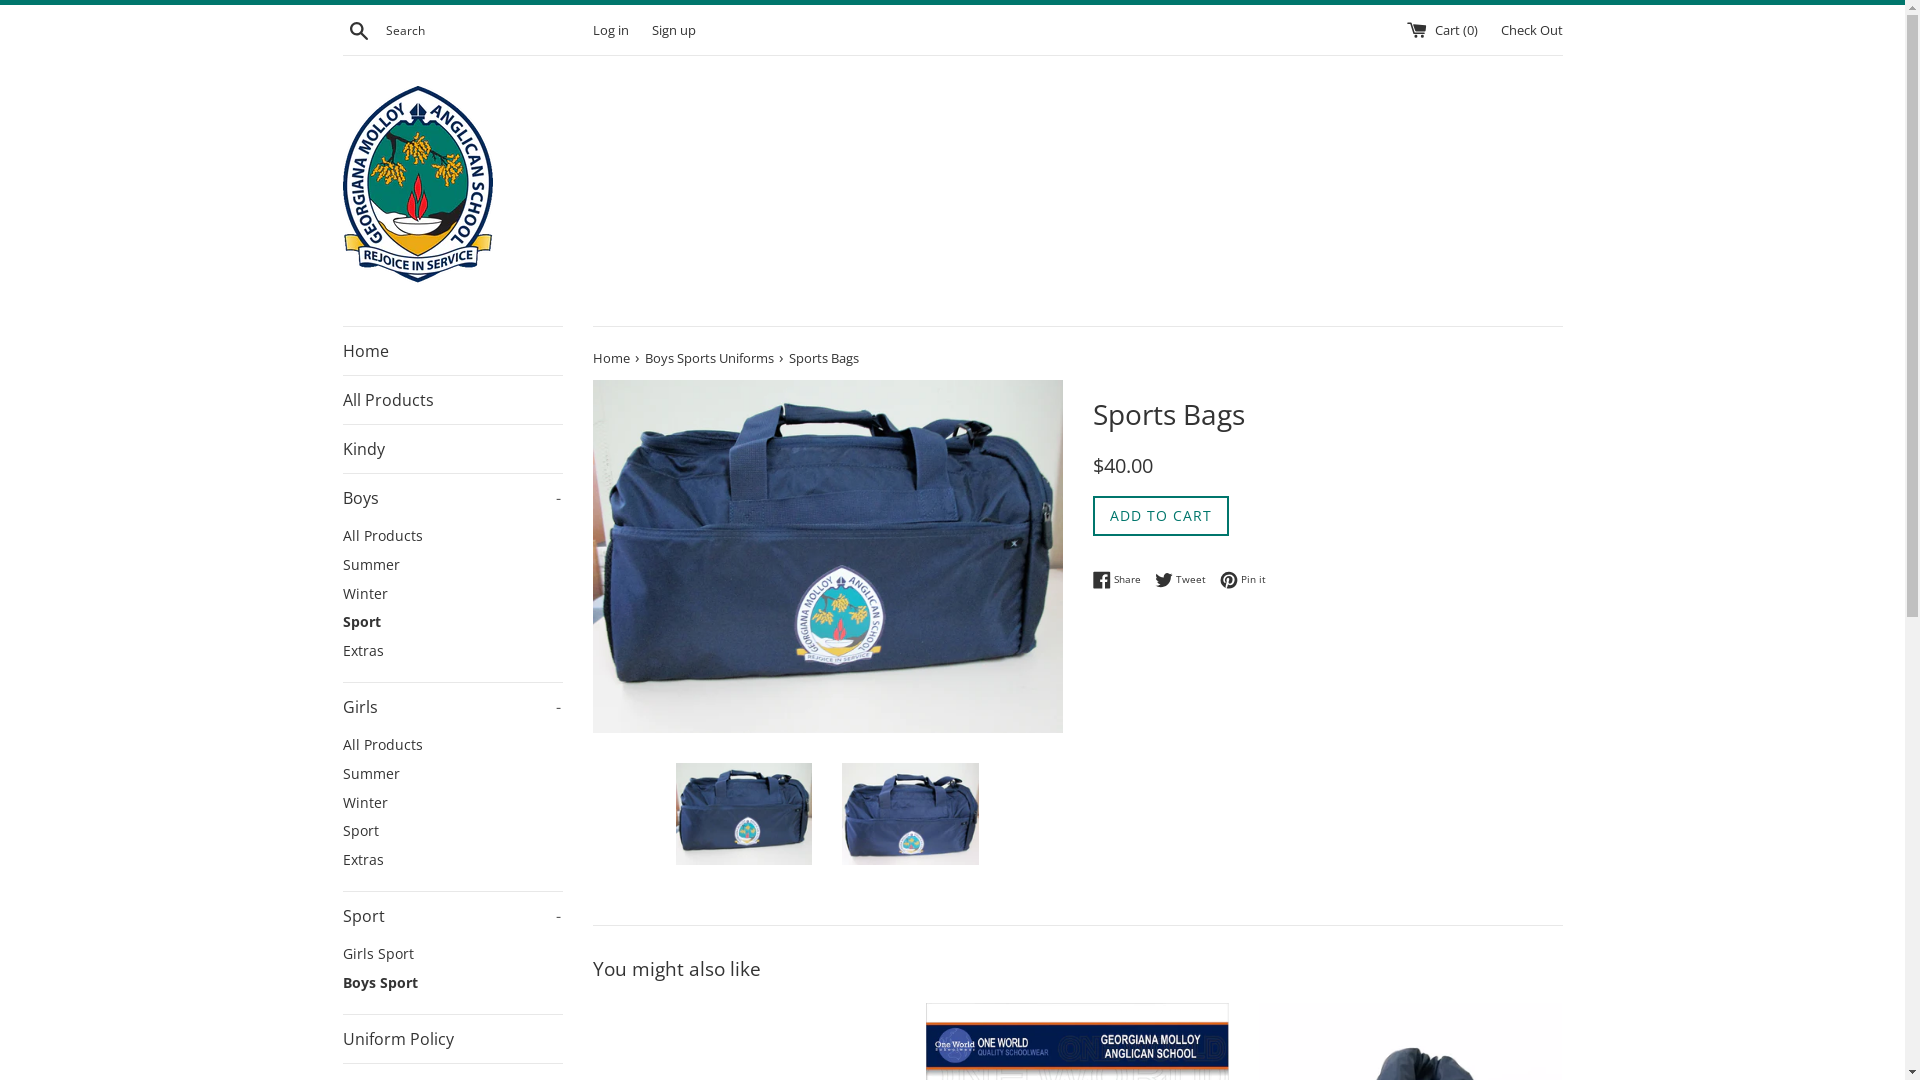 This screenshot has width=1920, height=1080. Describe the element at coordinates (452, 804) in the screenshot. I see `Winter` at that location.